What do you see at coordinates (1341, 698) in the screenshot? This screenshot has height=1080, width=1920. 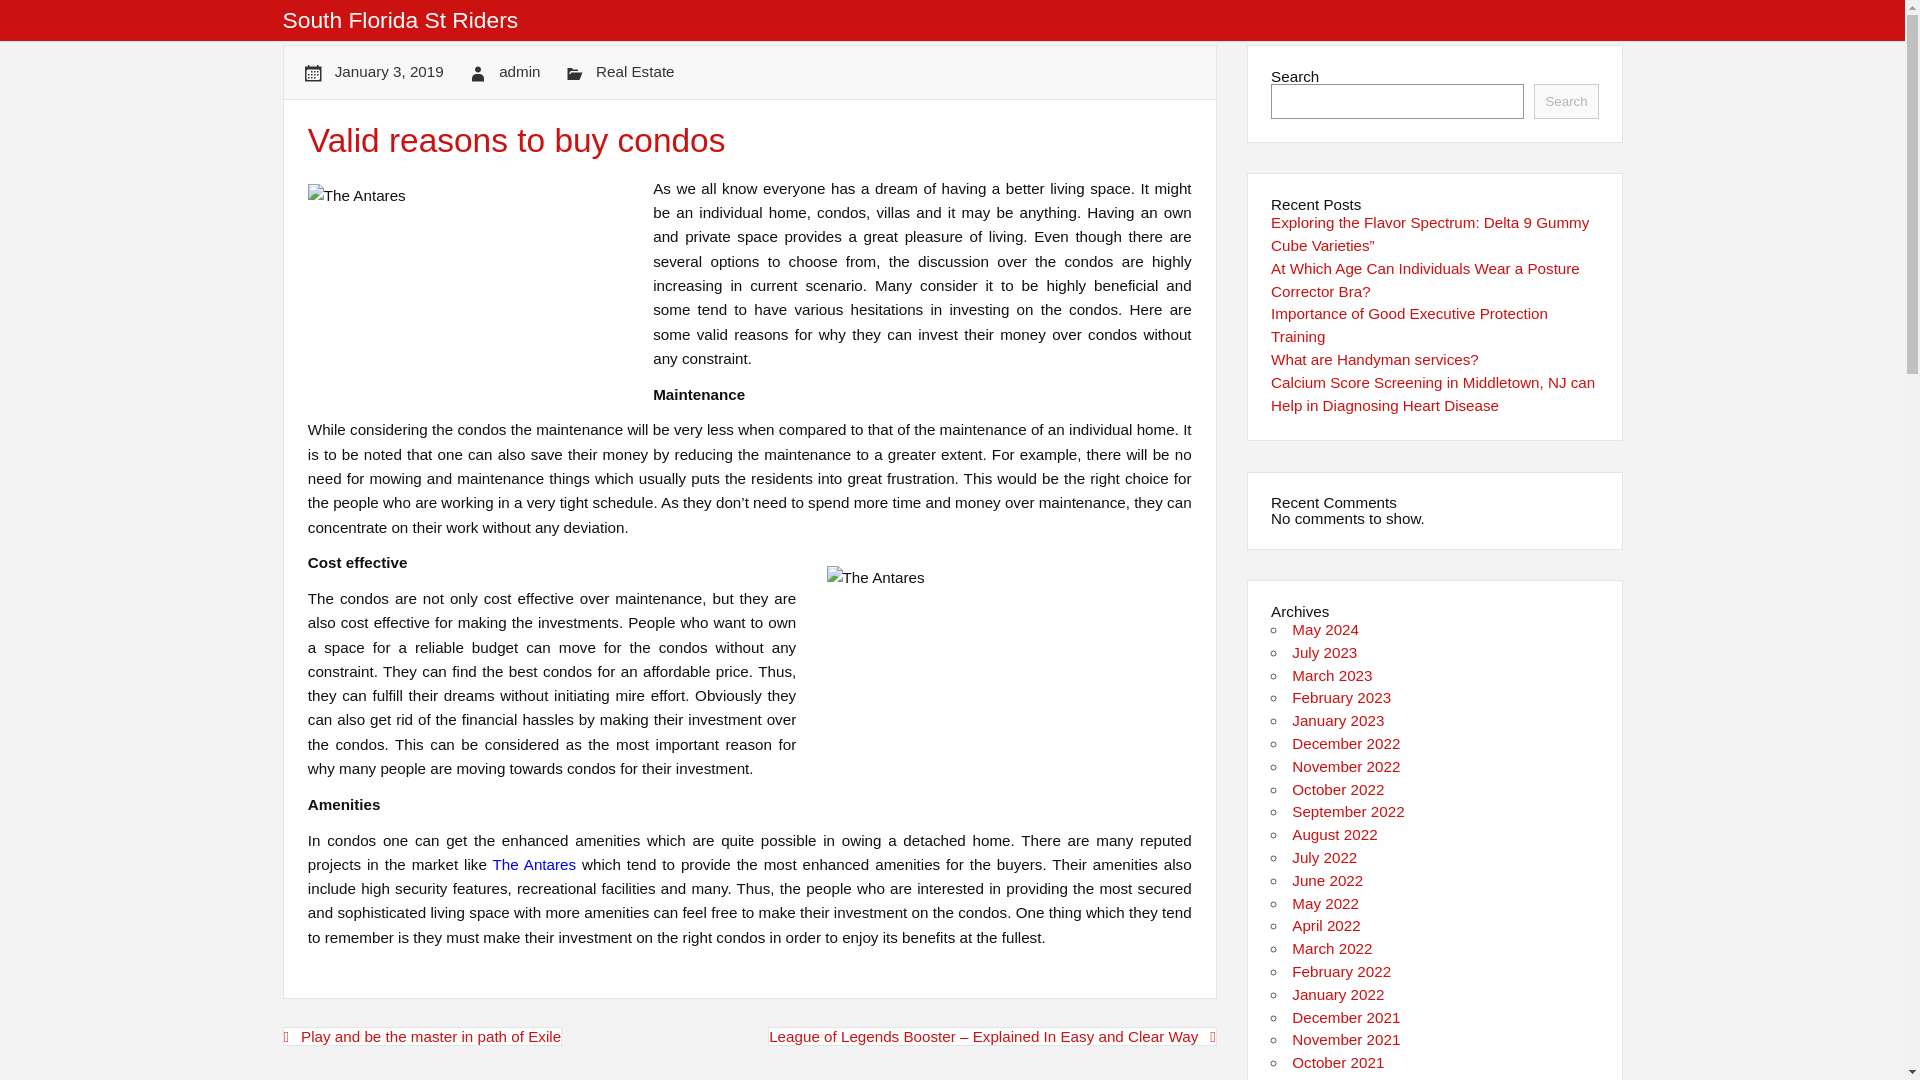 I see `February 2023` at bounding box center [1341, 698].